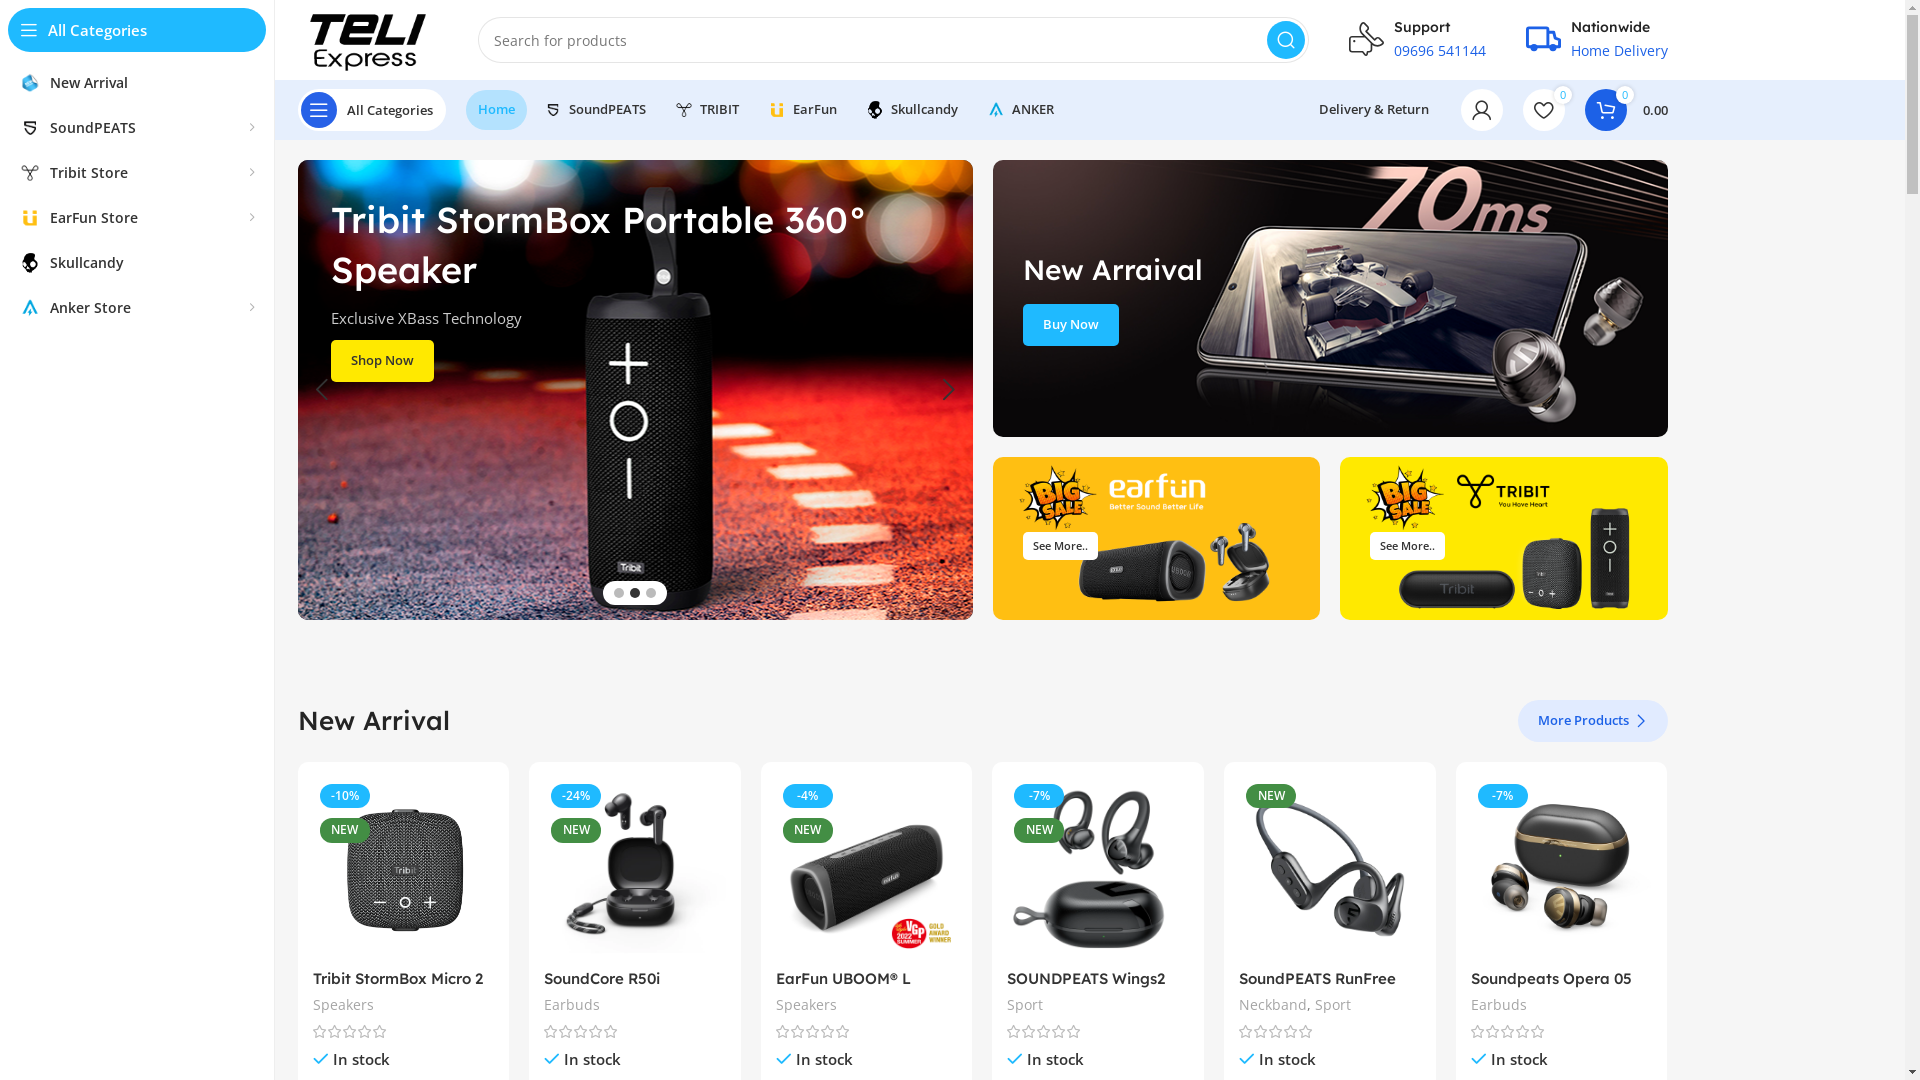 The width and height of the screenshot is (1920, 1080). I want to click on Home, so click(496, 110).